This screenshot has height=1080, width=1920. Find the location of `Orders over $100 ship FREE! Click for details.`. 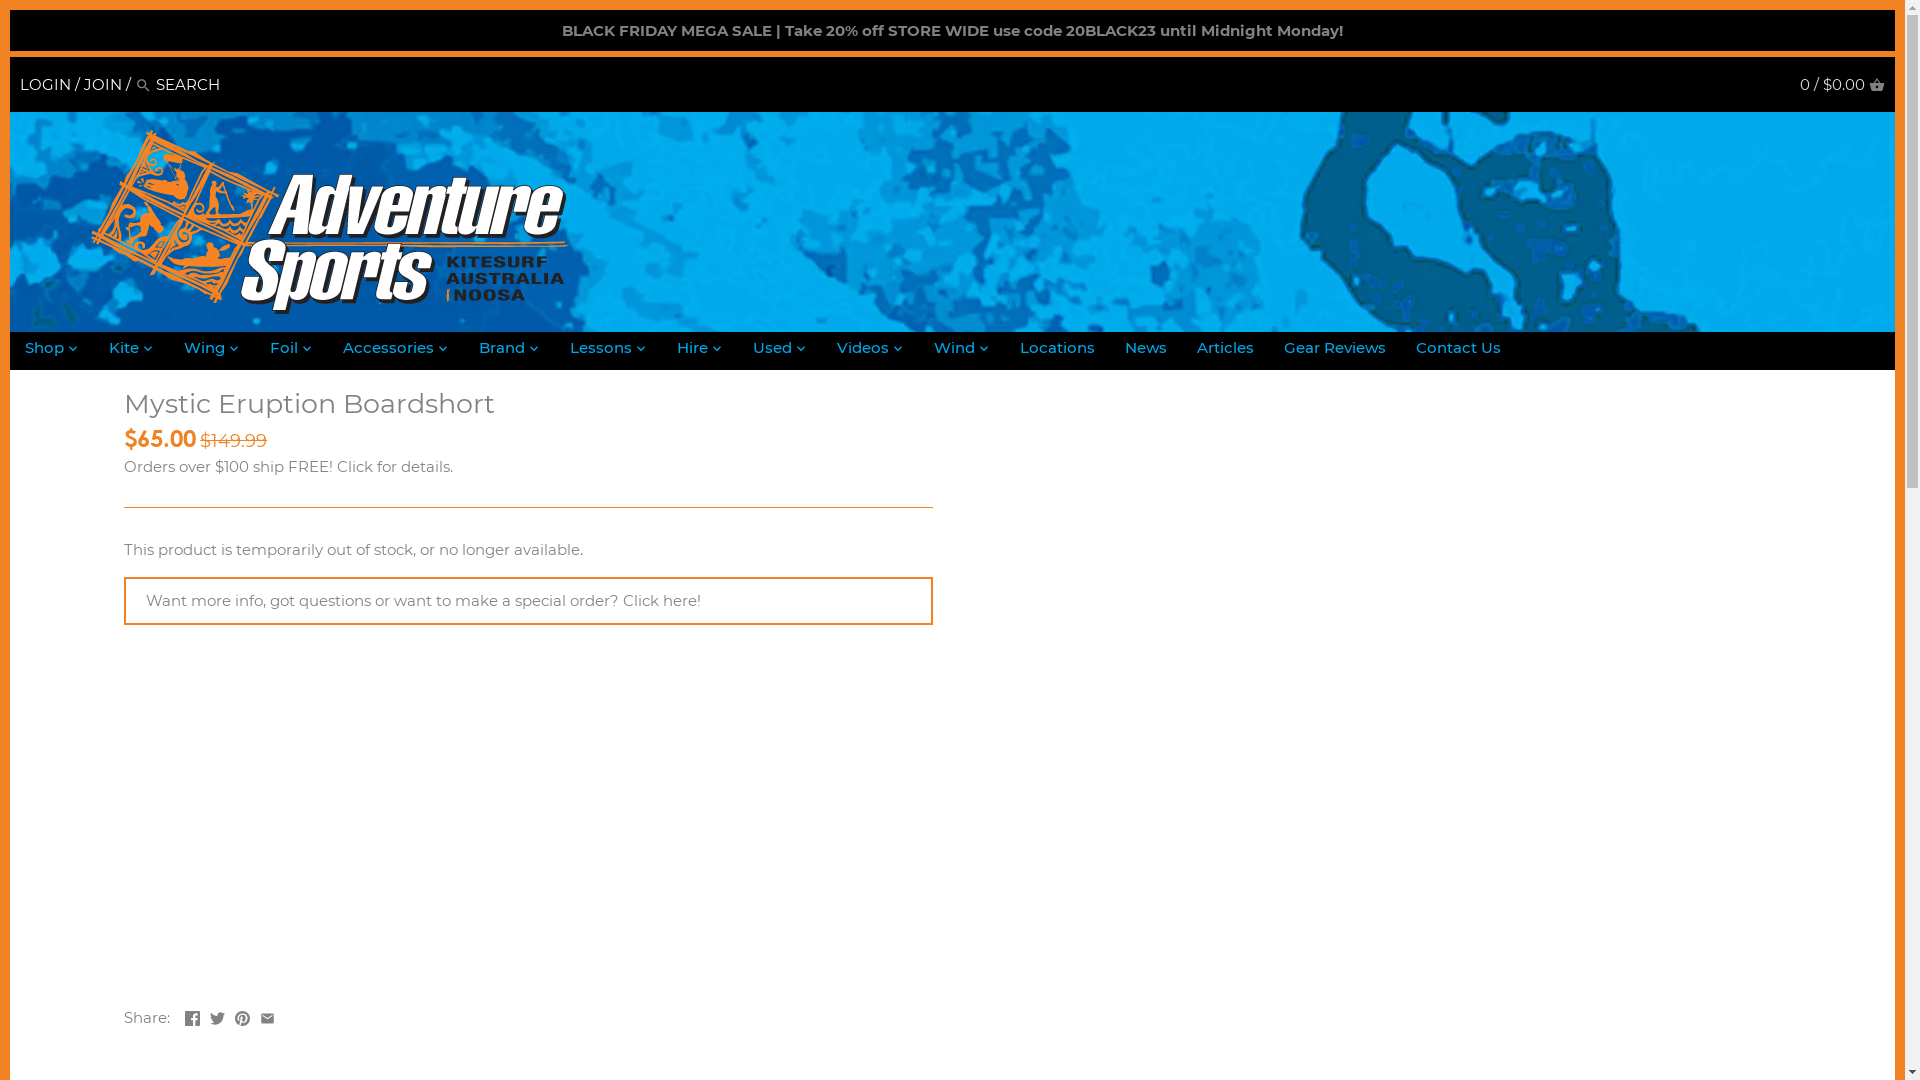

Orders over $100 ship FREE! Click for details. is located at coordinates (288, 466).